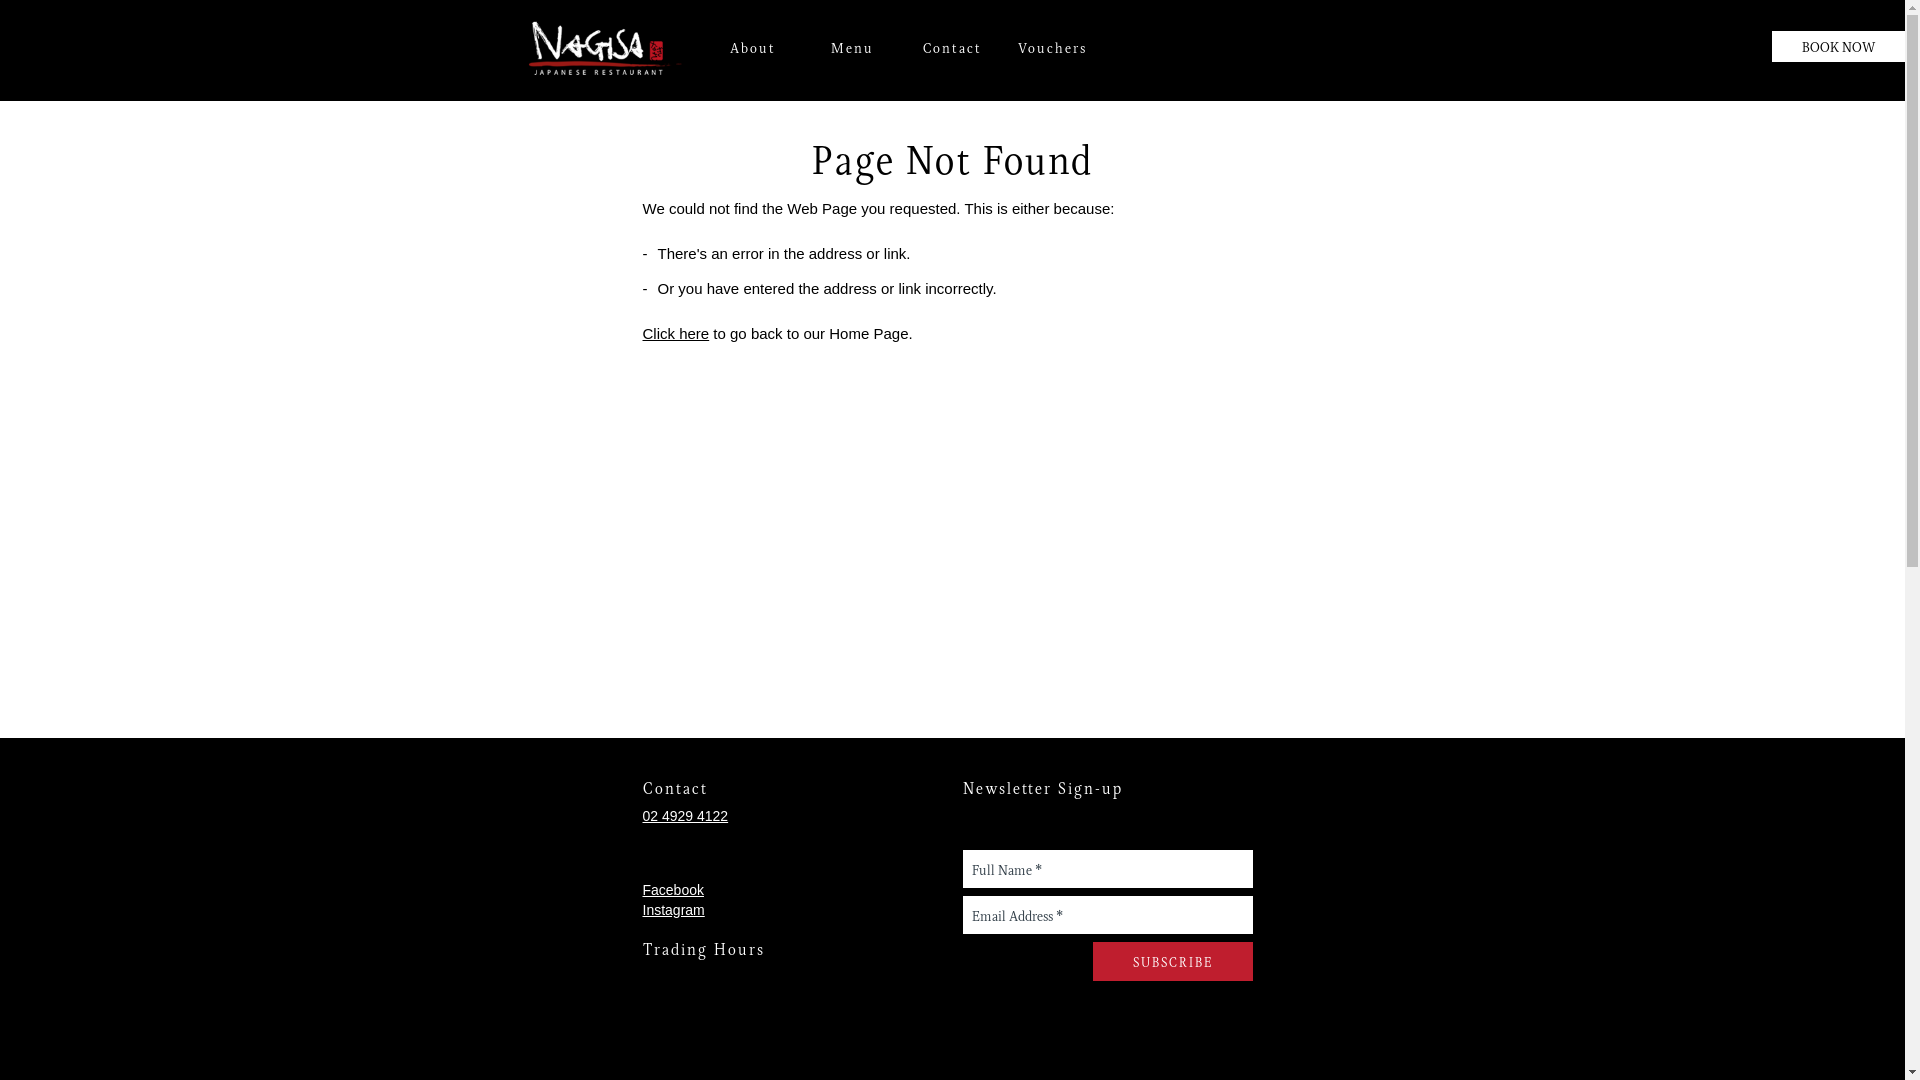 The height and width of the screenshot is (1080, 1920). What do you see at coordinates (673, 910) in the screenshot?
I see `Instagram` at bounding box center [673, 910].